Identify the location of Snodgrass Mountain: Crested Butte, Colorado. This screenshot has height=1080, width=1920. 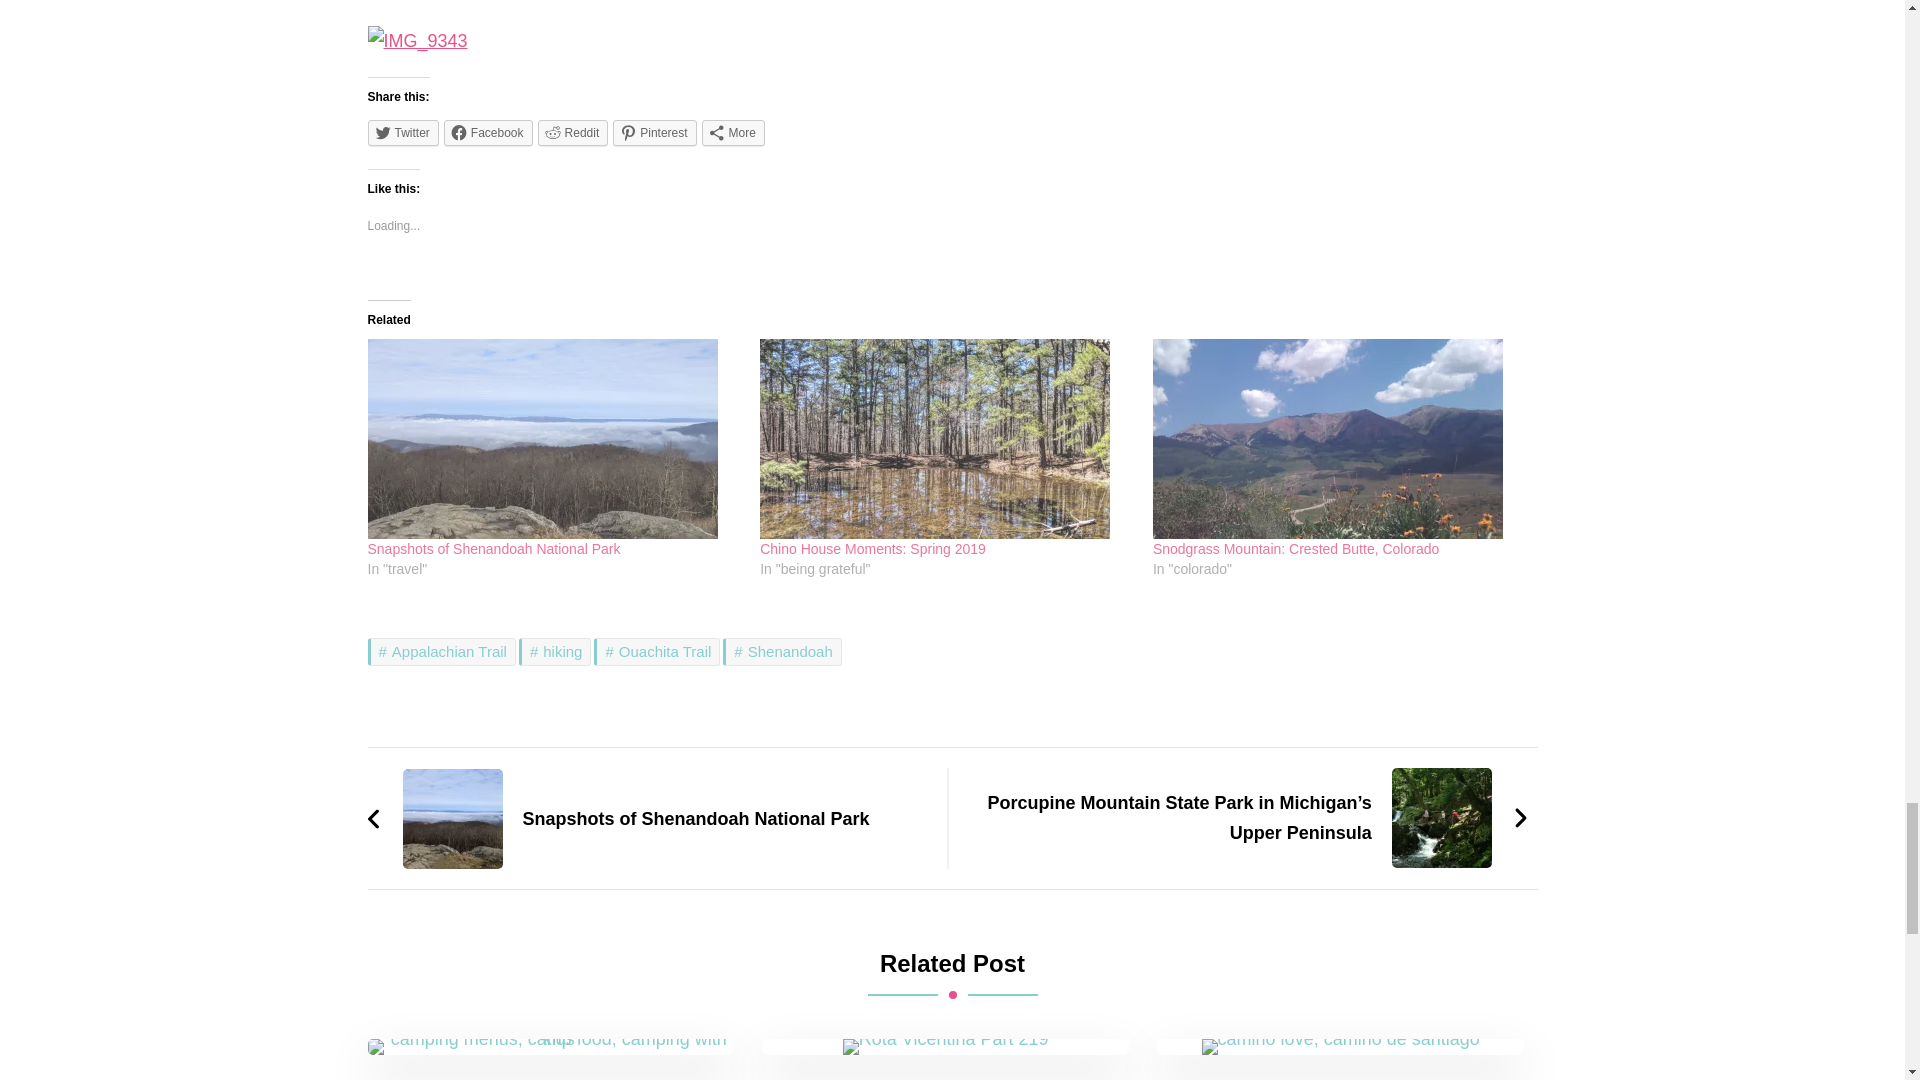
(1296, 549).